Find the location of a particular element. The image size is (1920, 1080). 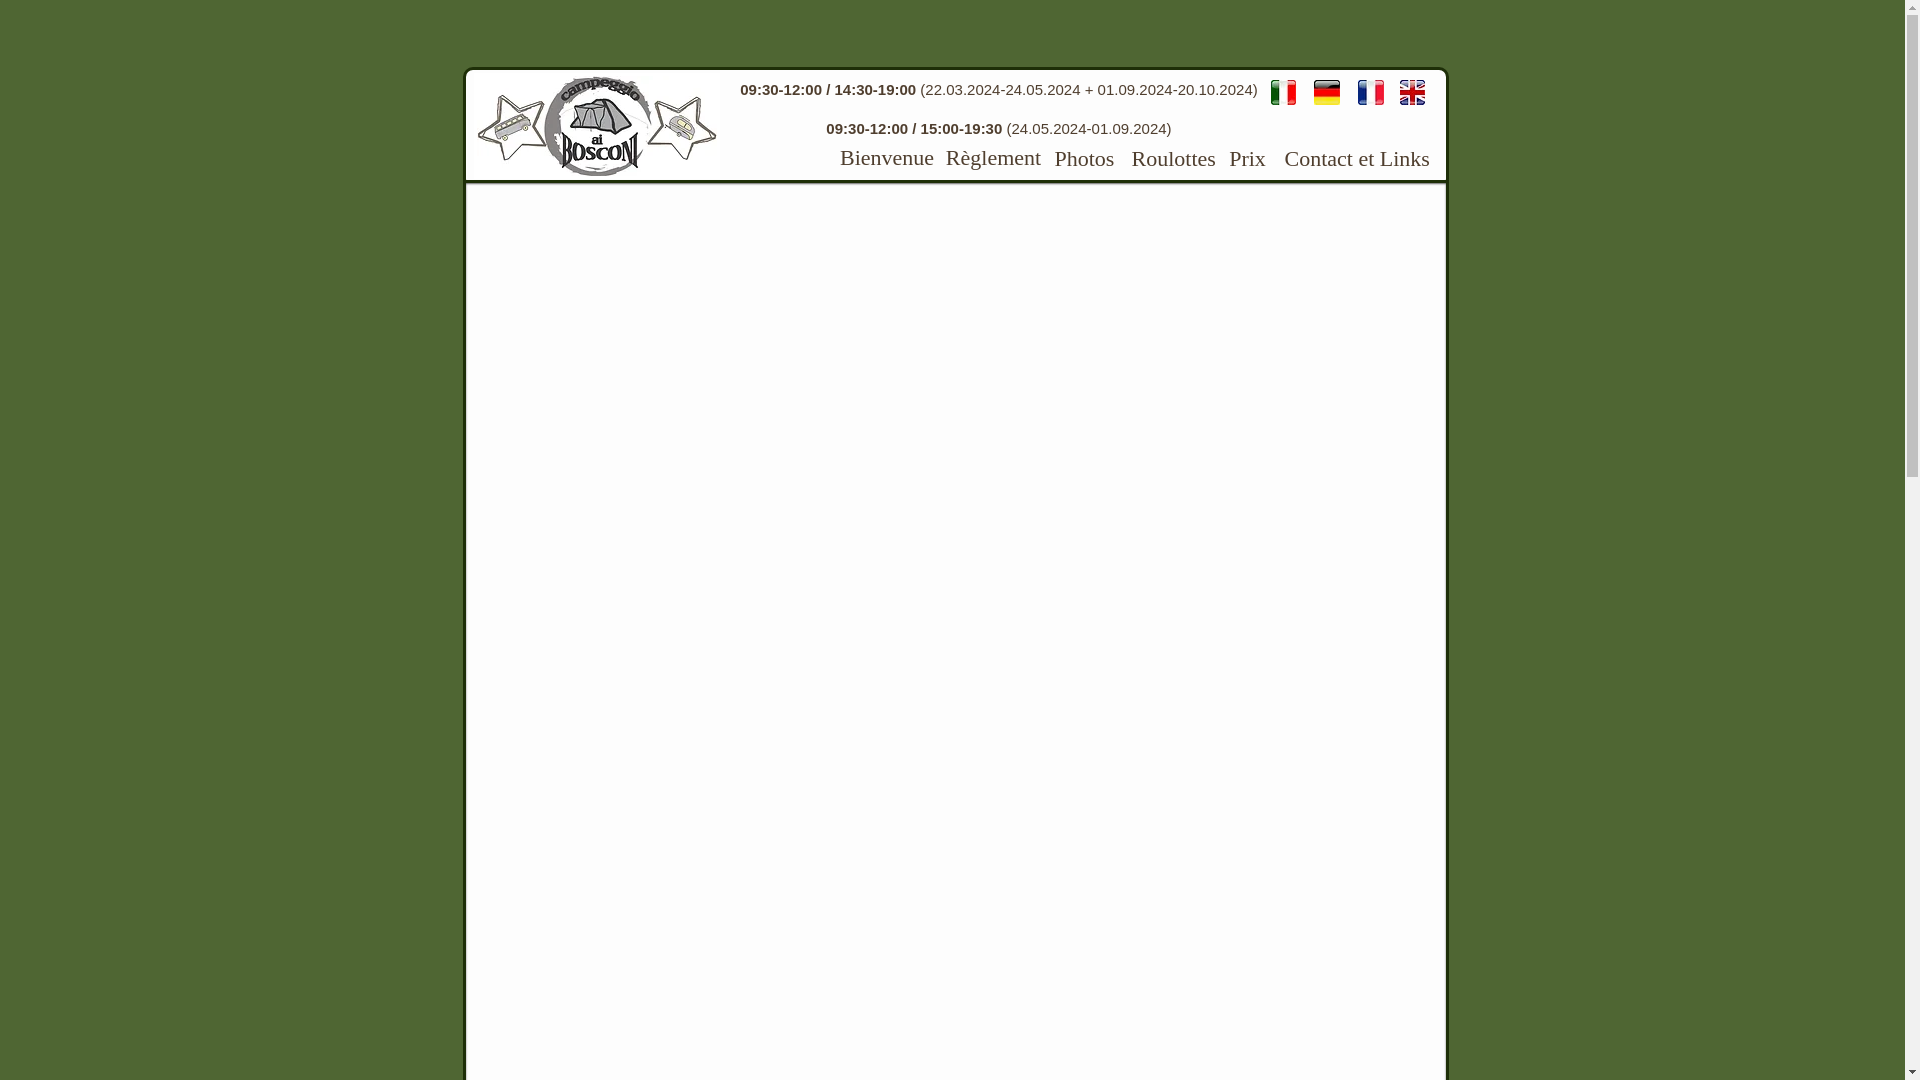

Photos is located at coordinates (1084, 159).